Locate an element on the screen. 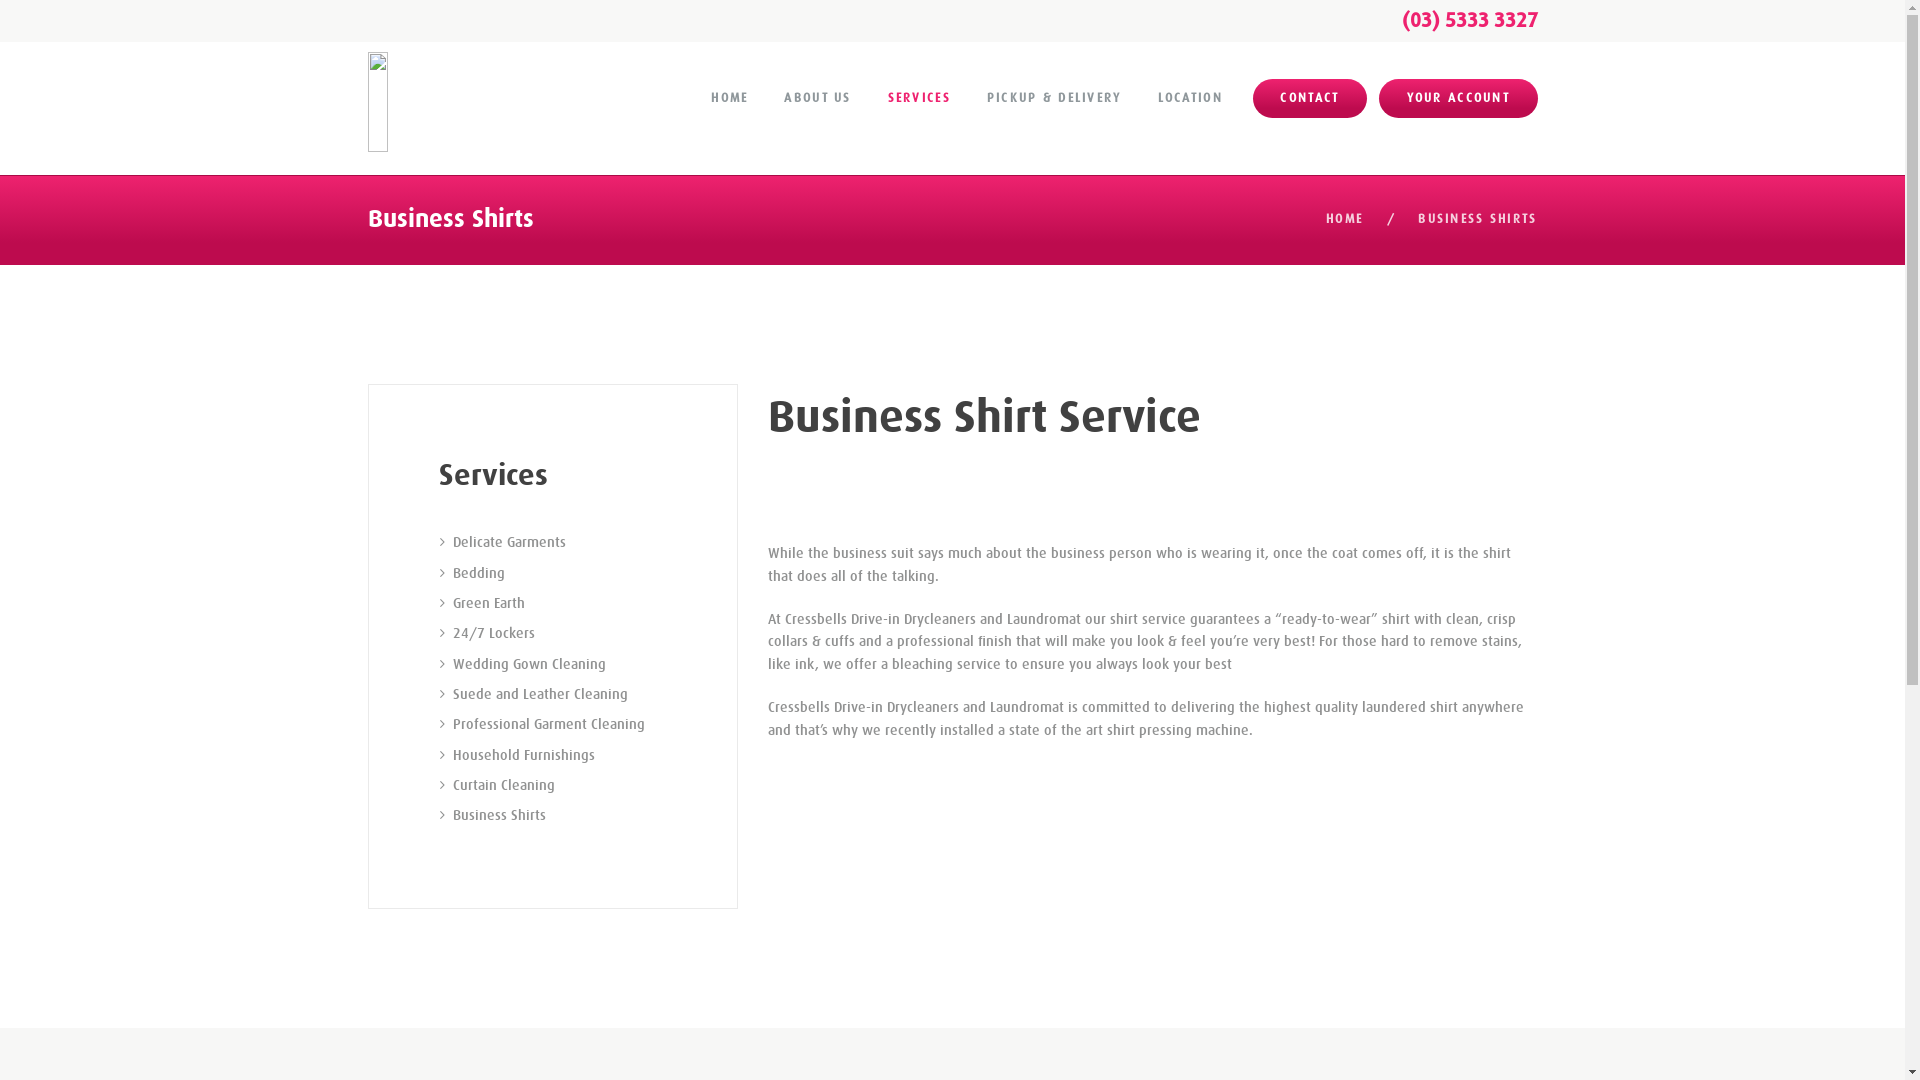 The image size is (1920, 1080). 24/7 Lockers is located at coordinates (493, 633).